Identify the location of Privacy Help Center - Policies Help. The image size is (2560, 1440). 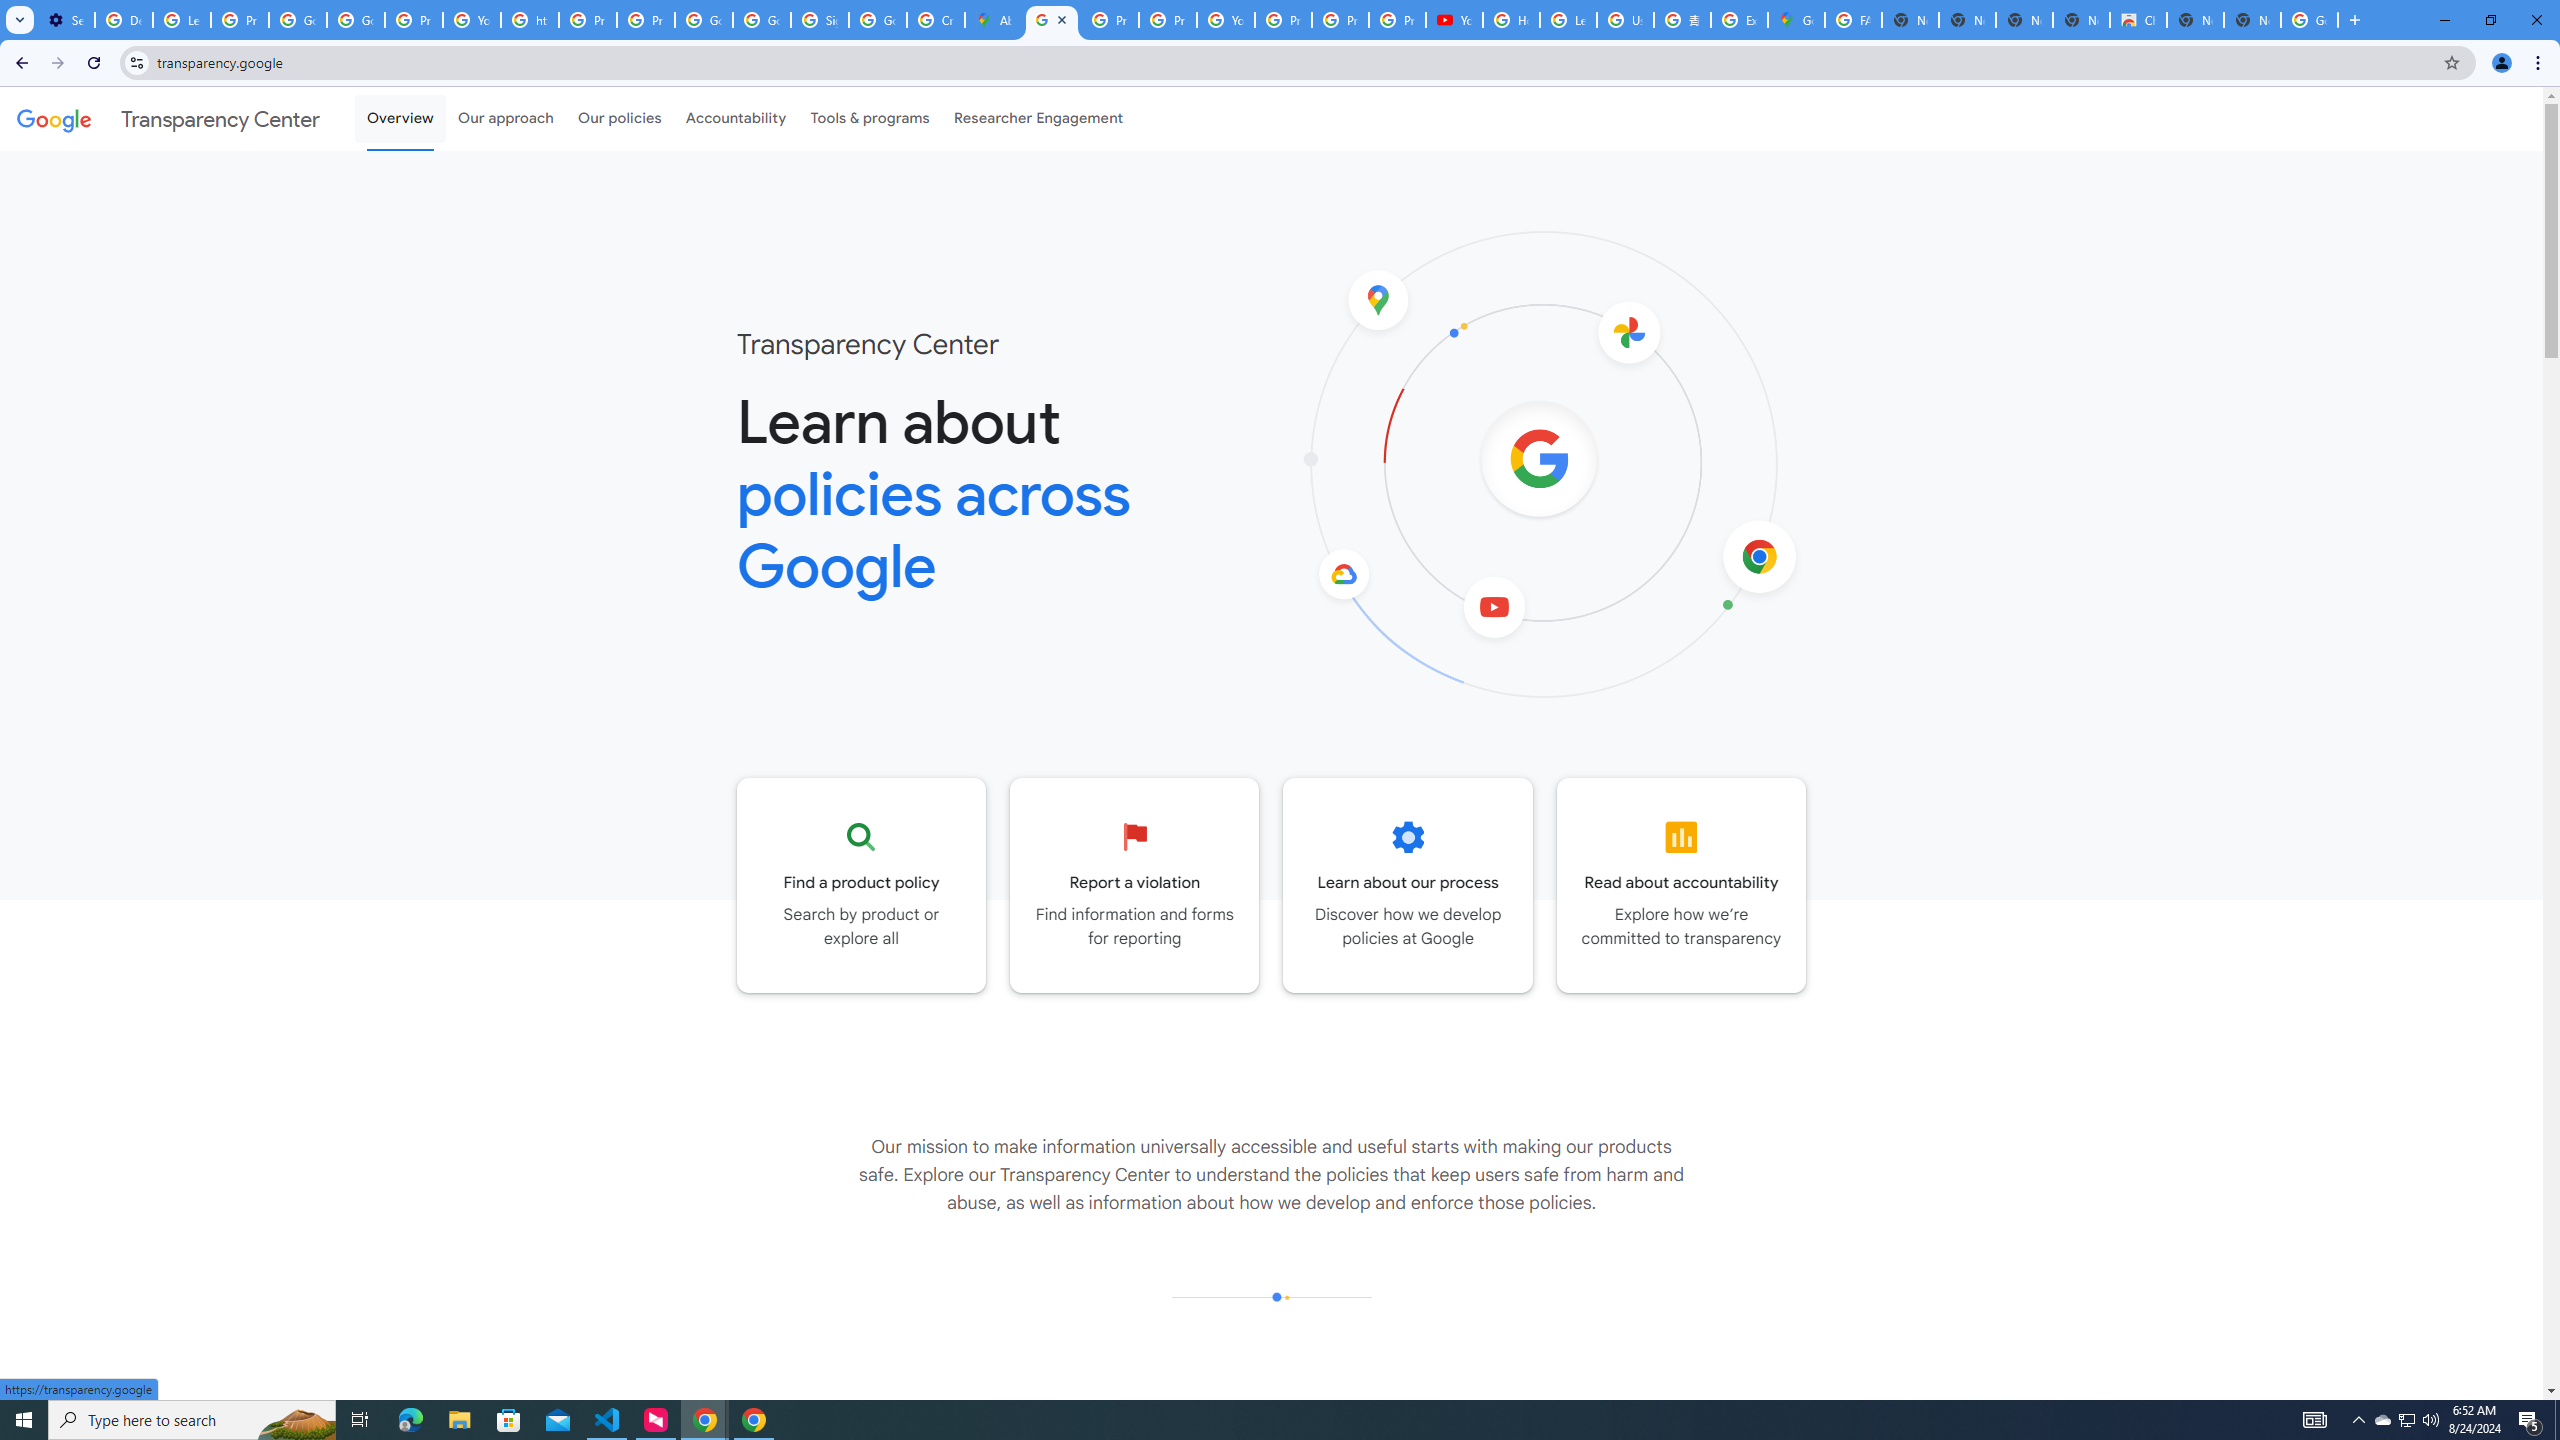
(1109, 20).